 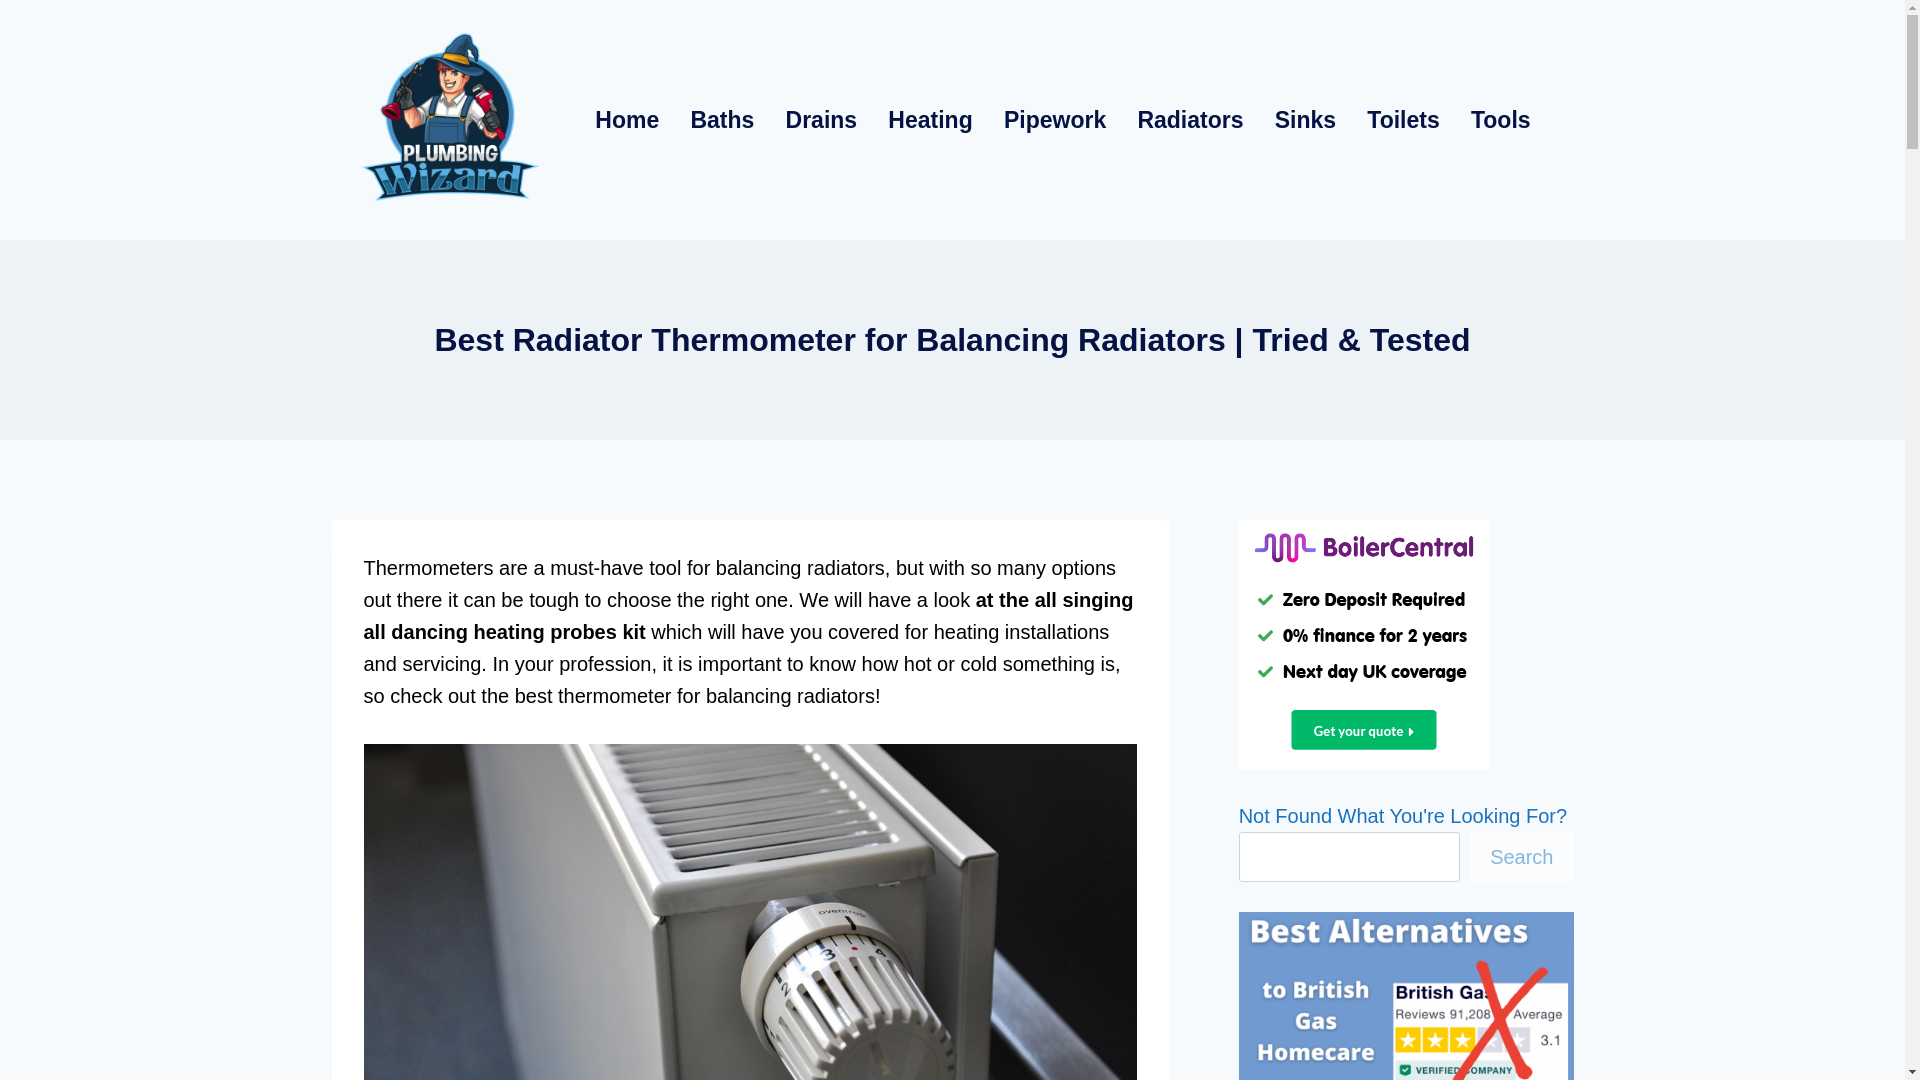 I want to click on Toilets, so click(x=1403, y=120).